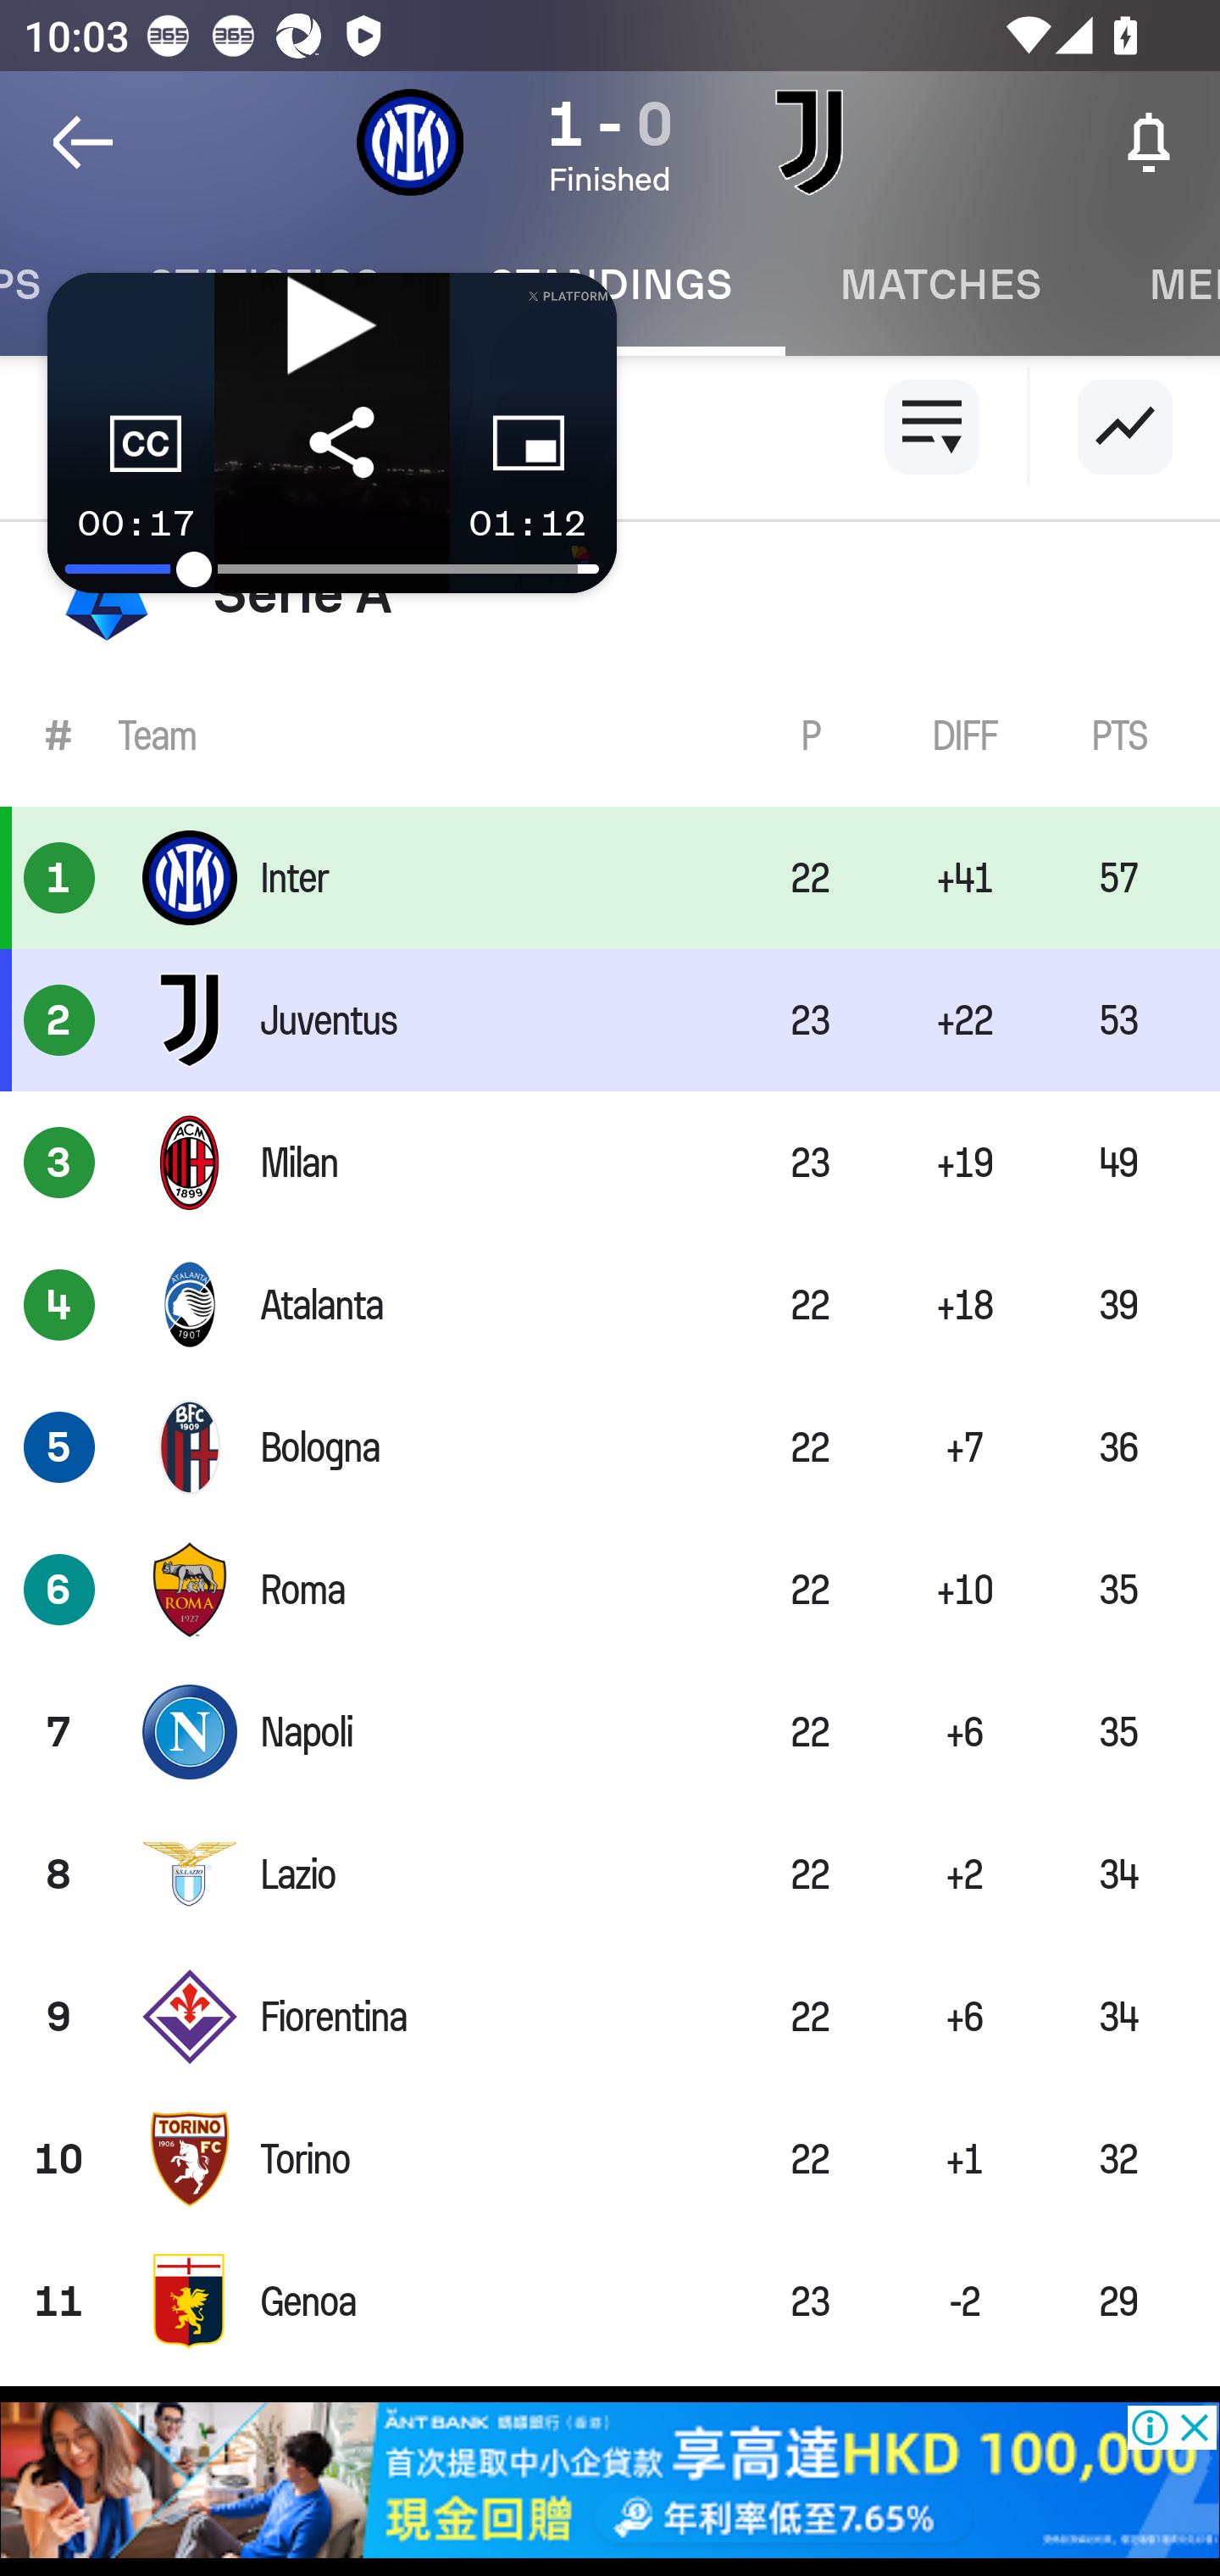 The height and width of the screenshot is (2576, 1220). I want to click on 2, so click(59, 1019).